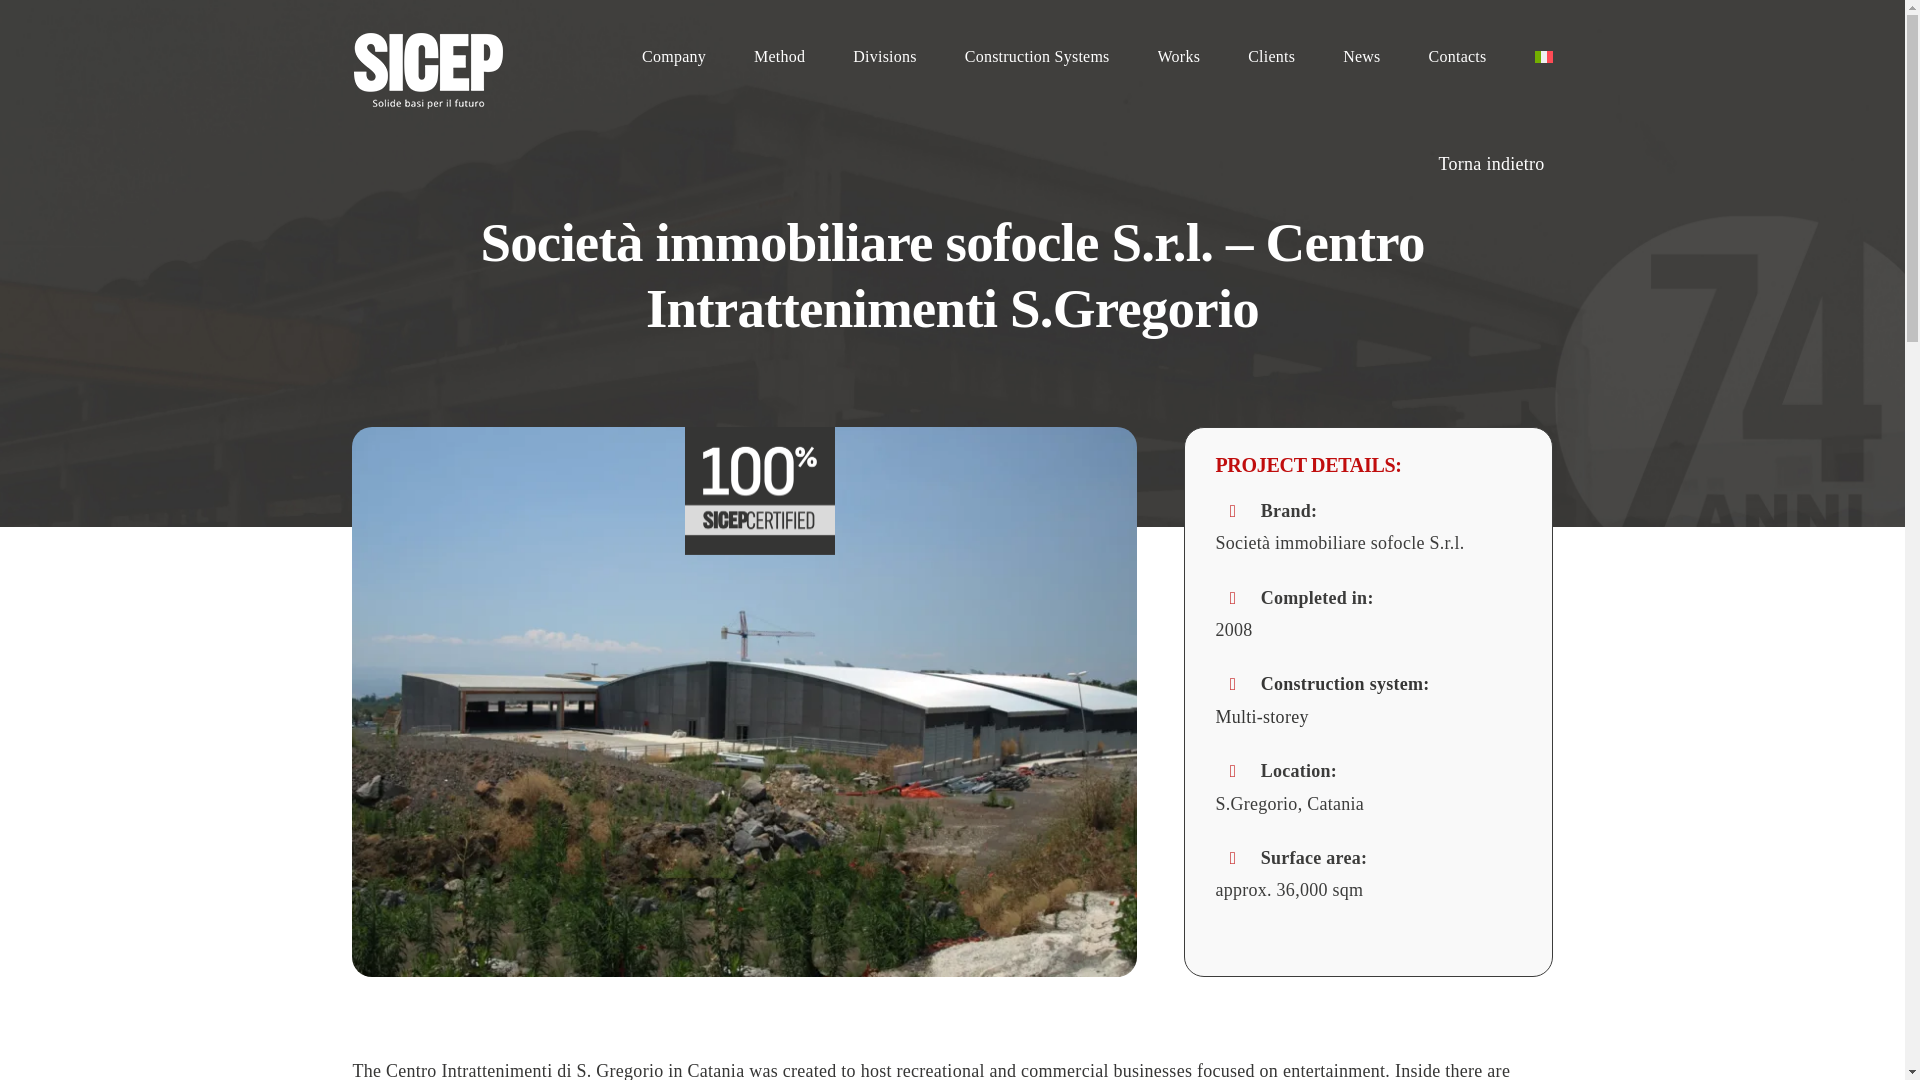  I want to click on Works, so click(1179, 57).